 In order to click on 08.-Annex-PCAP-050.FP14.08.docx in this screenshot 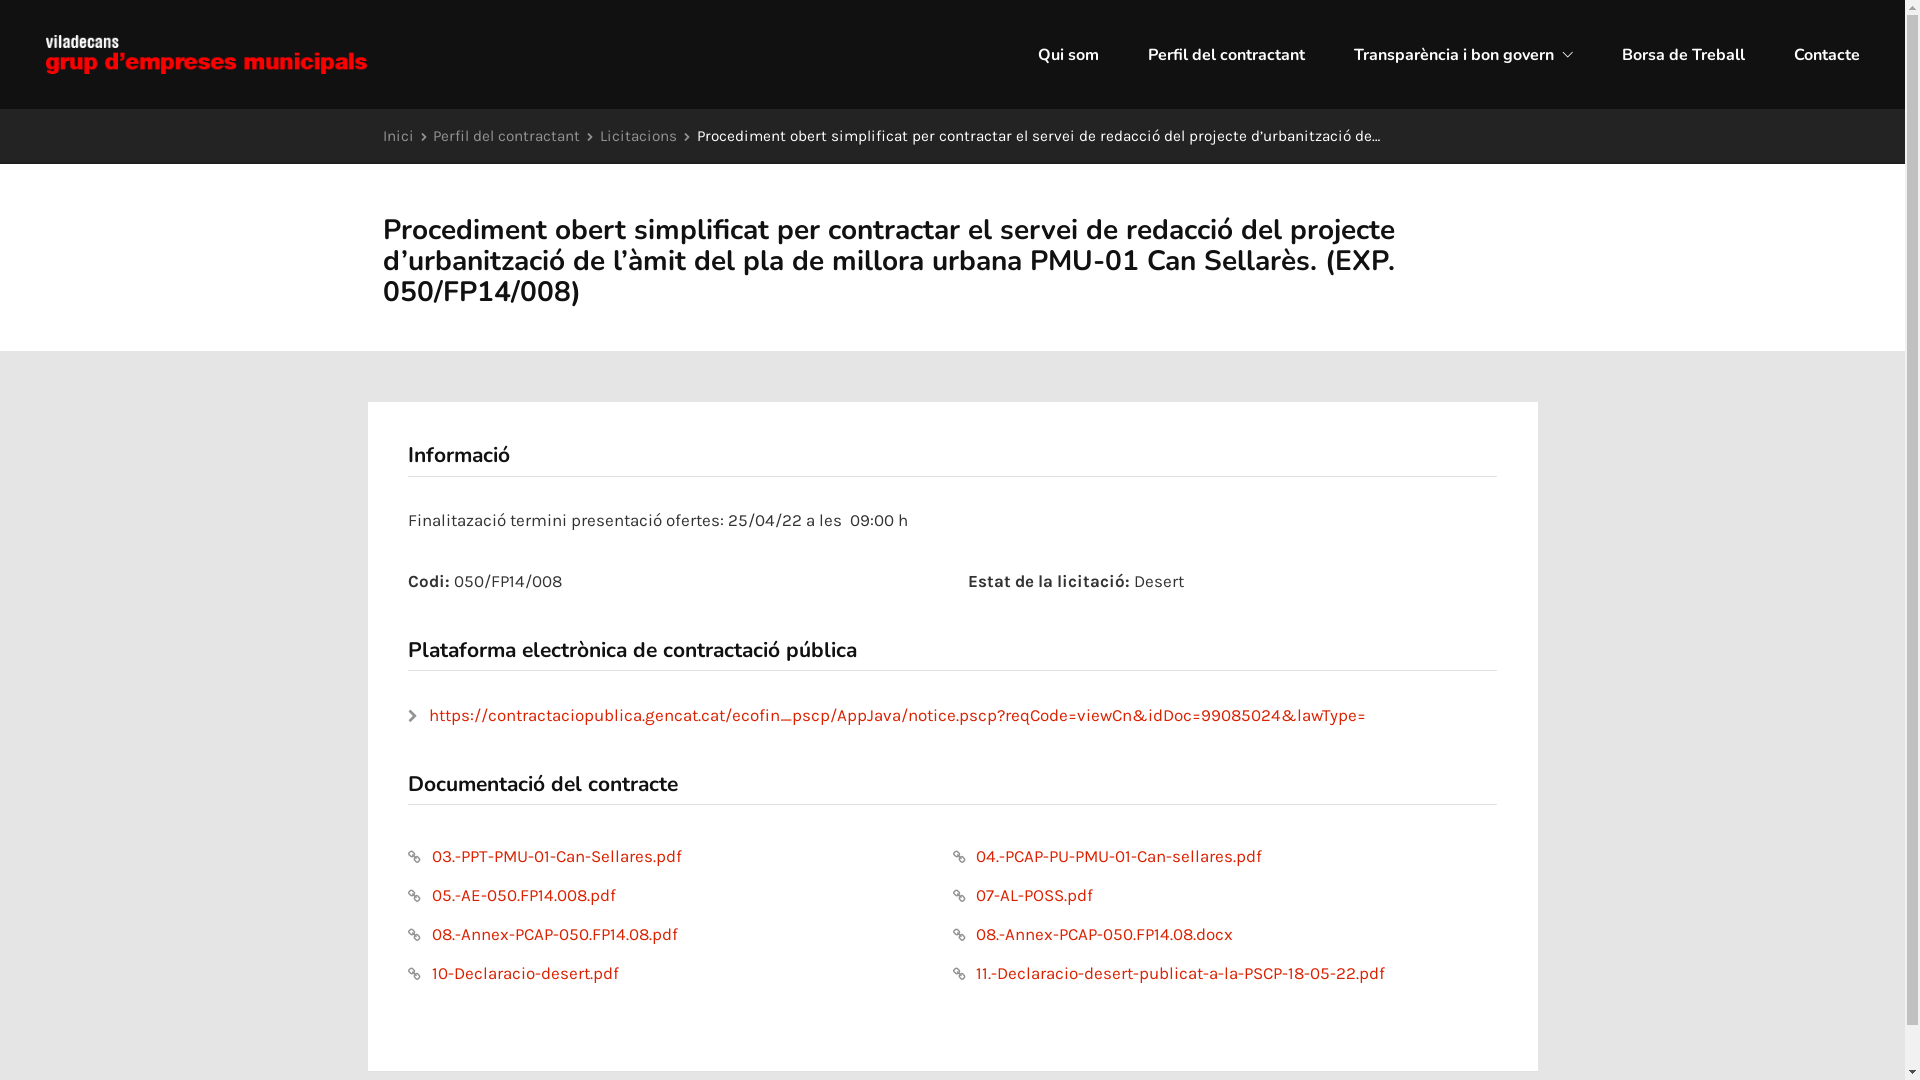, I will do `click(1092, 934)`.